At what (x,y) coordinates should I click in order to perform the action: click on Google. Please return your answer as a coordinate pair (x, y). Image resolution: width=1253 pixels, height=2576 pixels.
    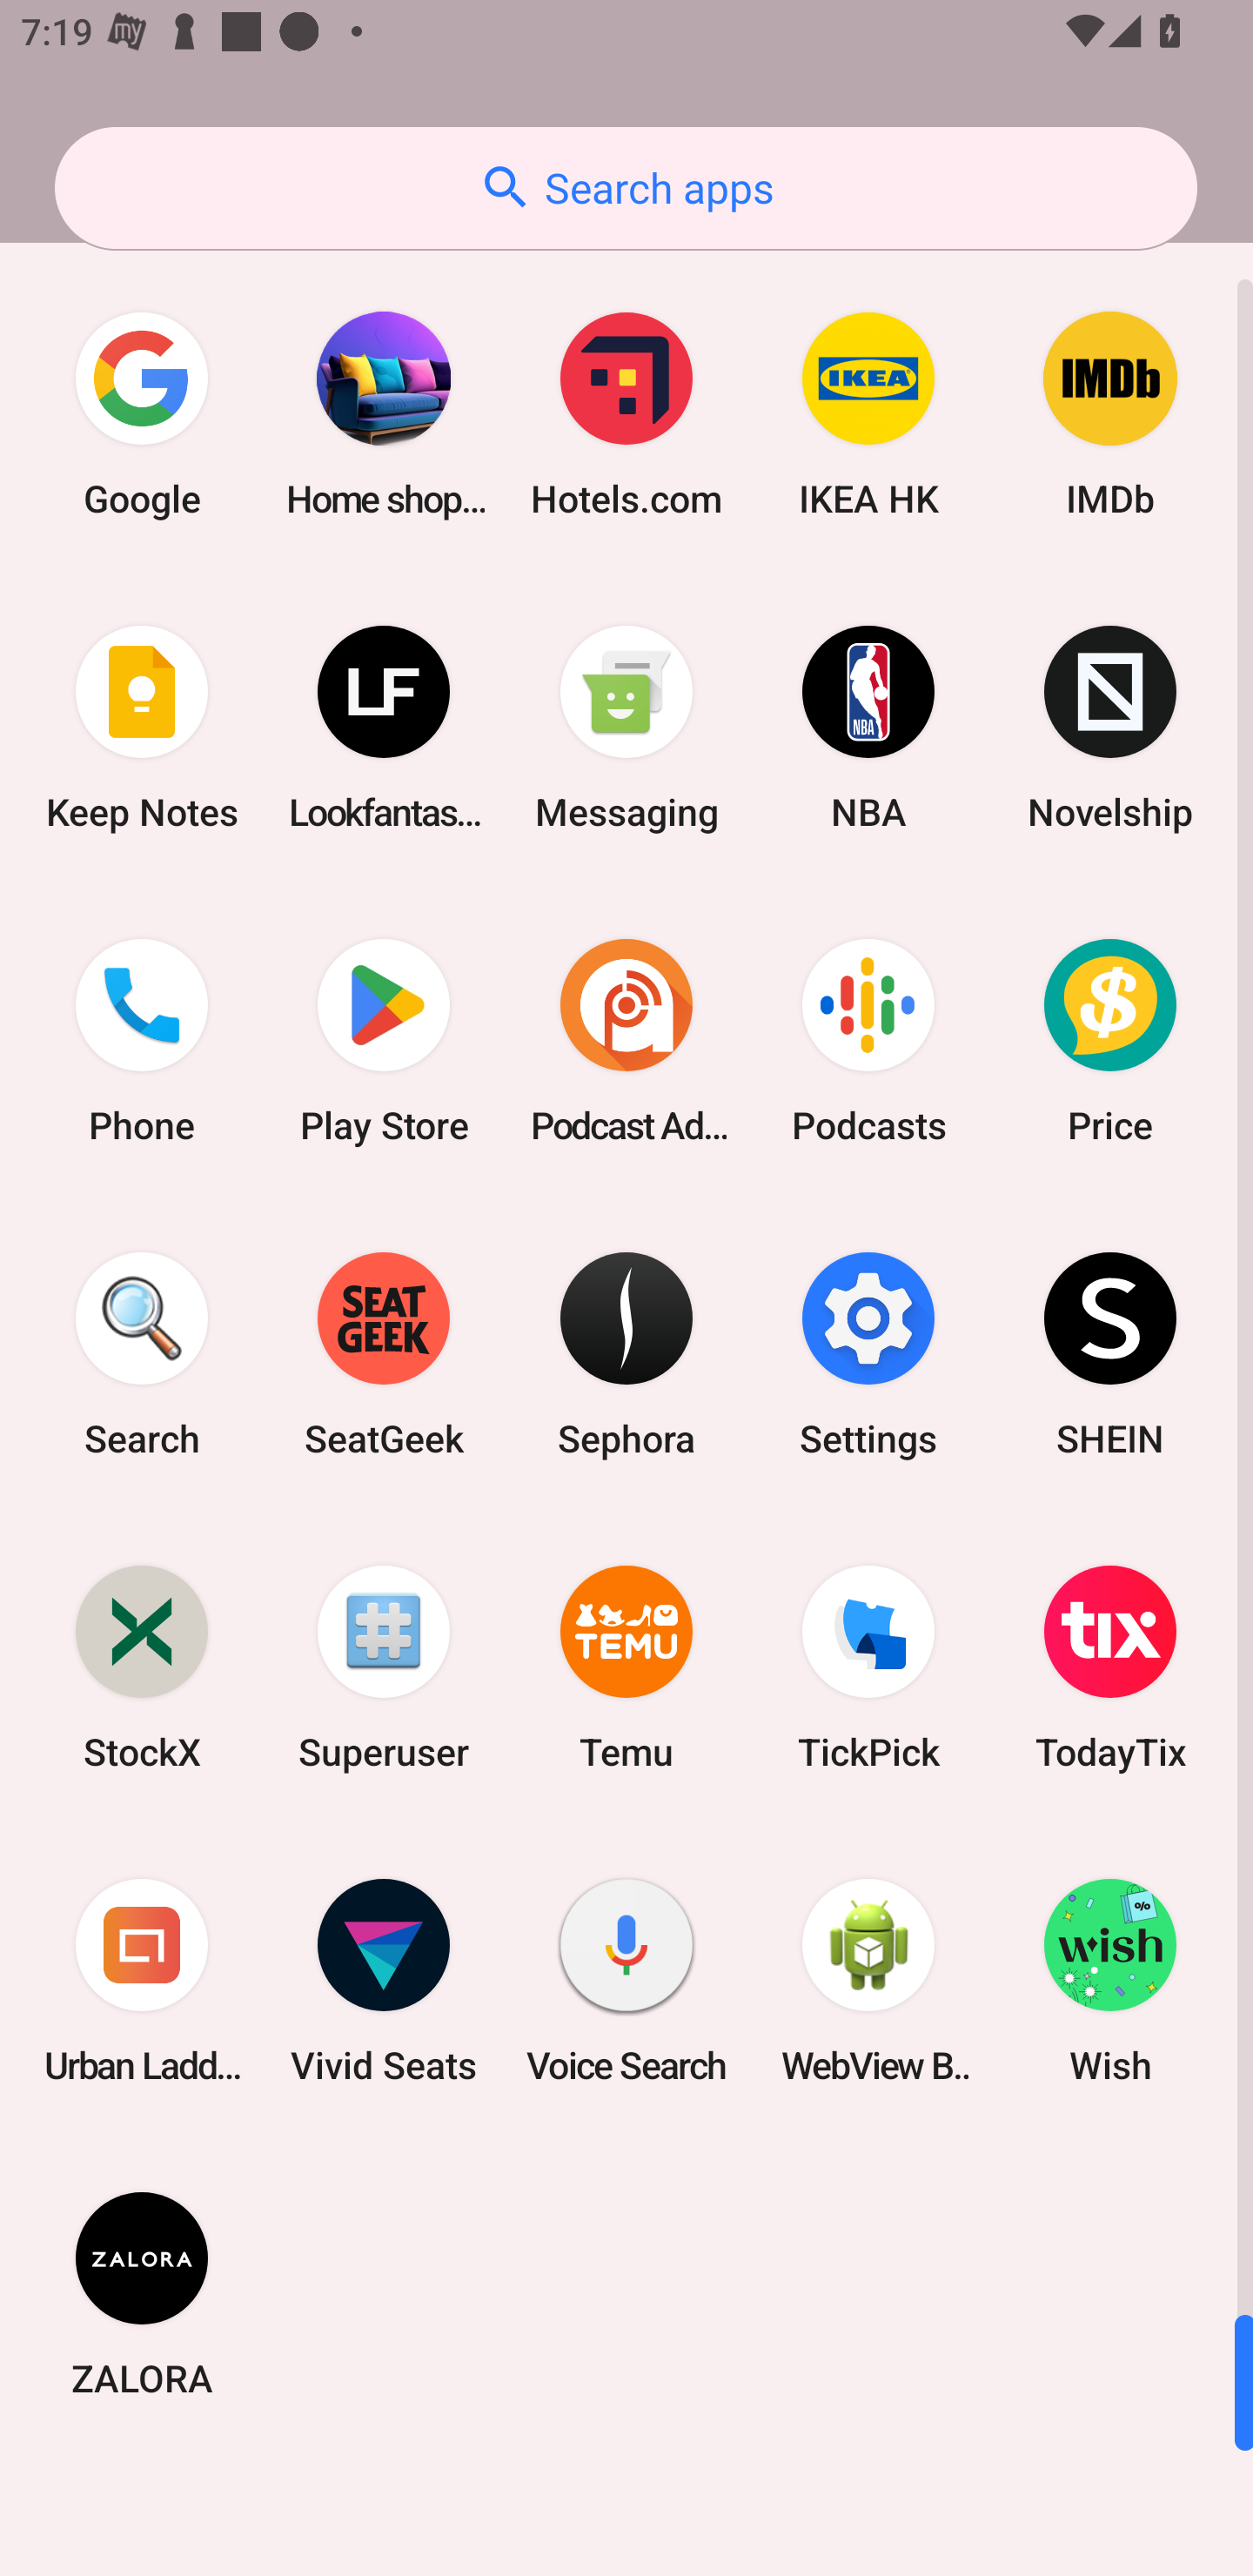
    Looking at the image, I should click on (142, 414).